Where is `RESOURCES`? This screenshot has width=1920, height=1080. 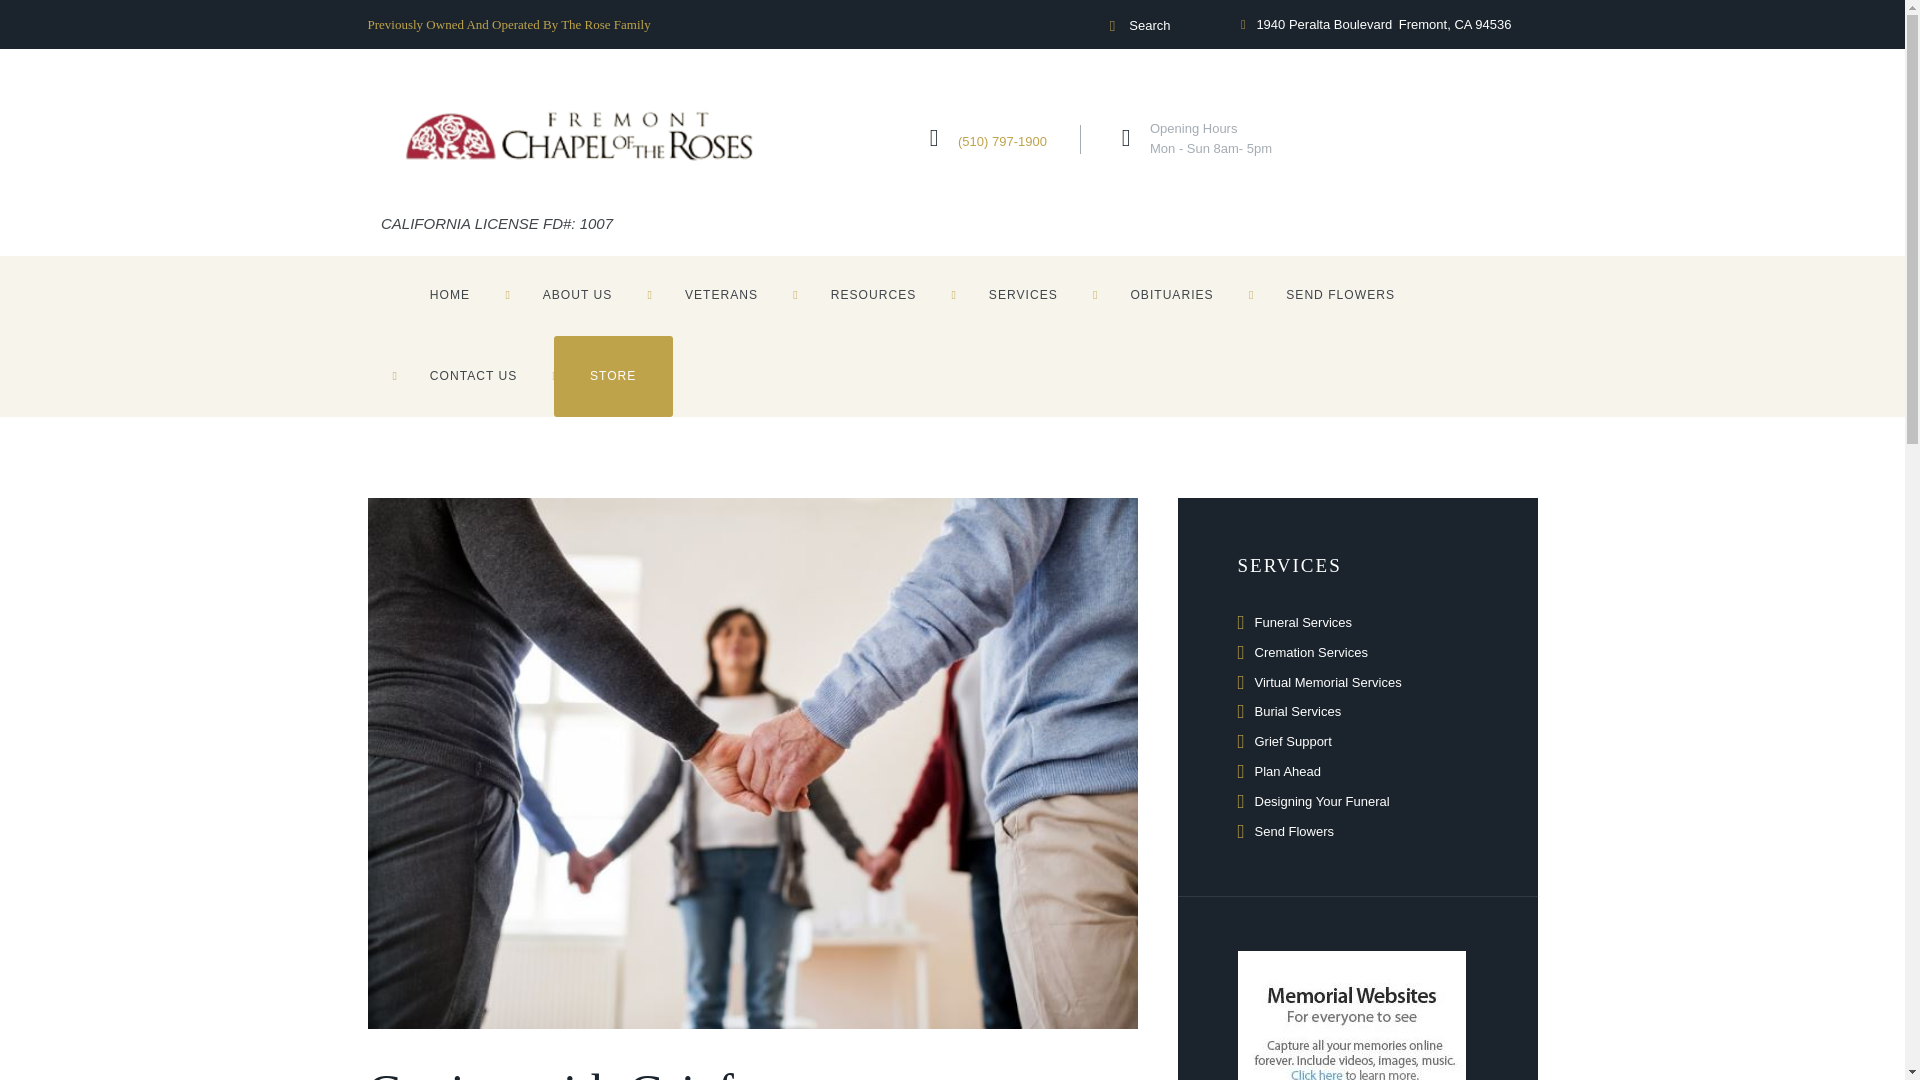 RESOURCES is located at coordinates (873, 296).